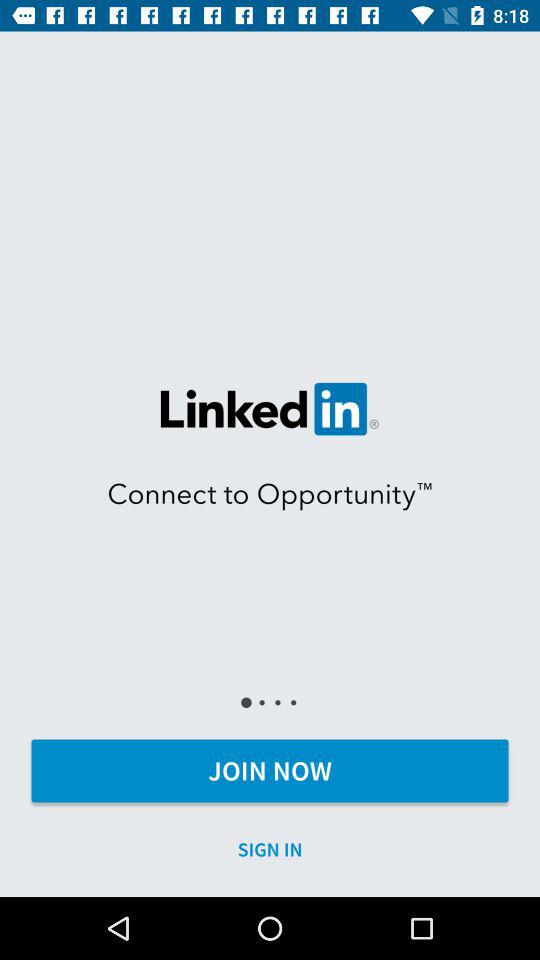 The height and width of the screenshot is (960, 540). Describe the element at coordinates (270, 770) in the screenshot. I see `select join now item` at that location.